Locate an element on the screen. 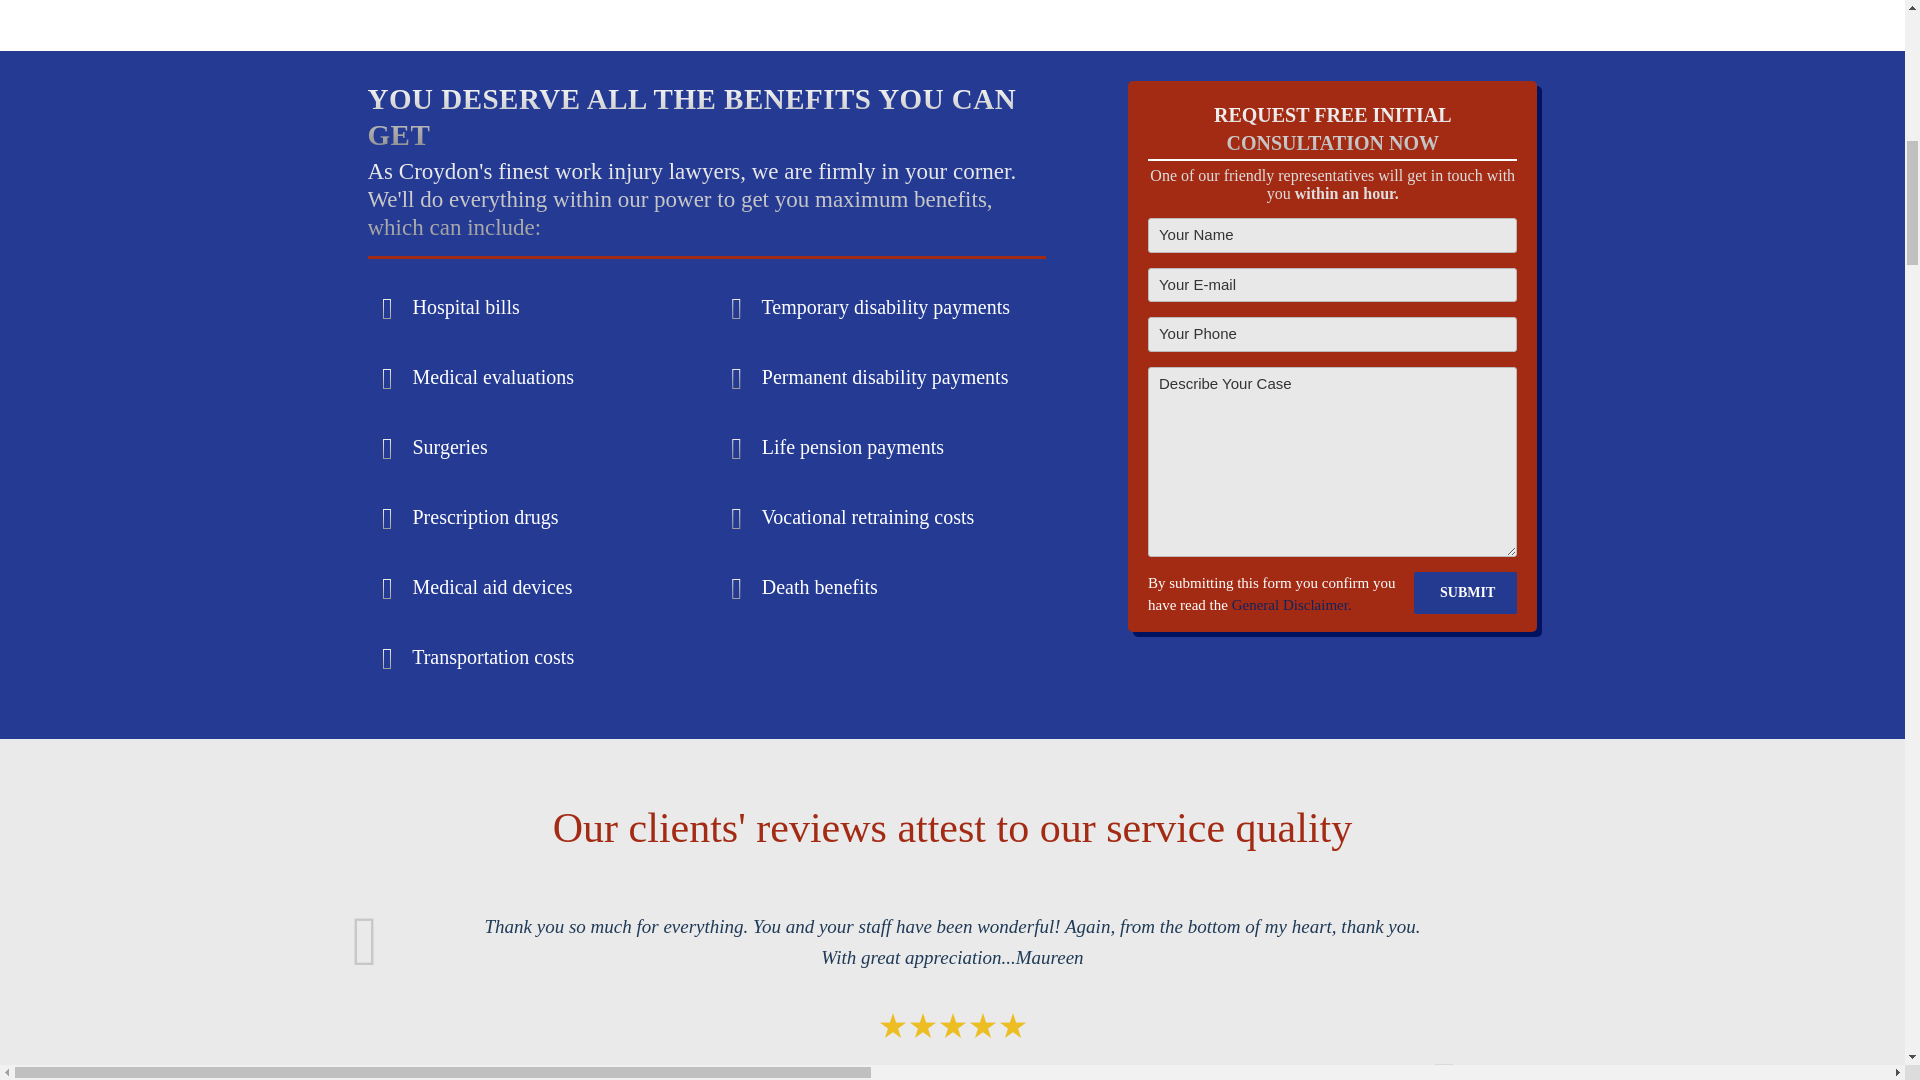 The height and width of the screenshot is (1080, 1920). Submit is located at coordinates (1464, 593).